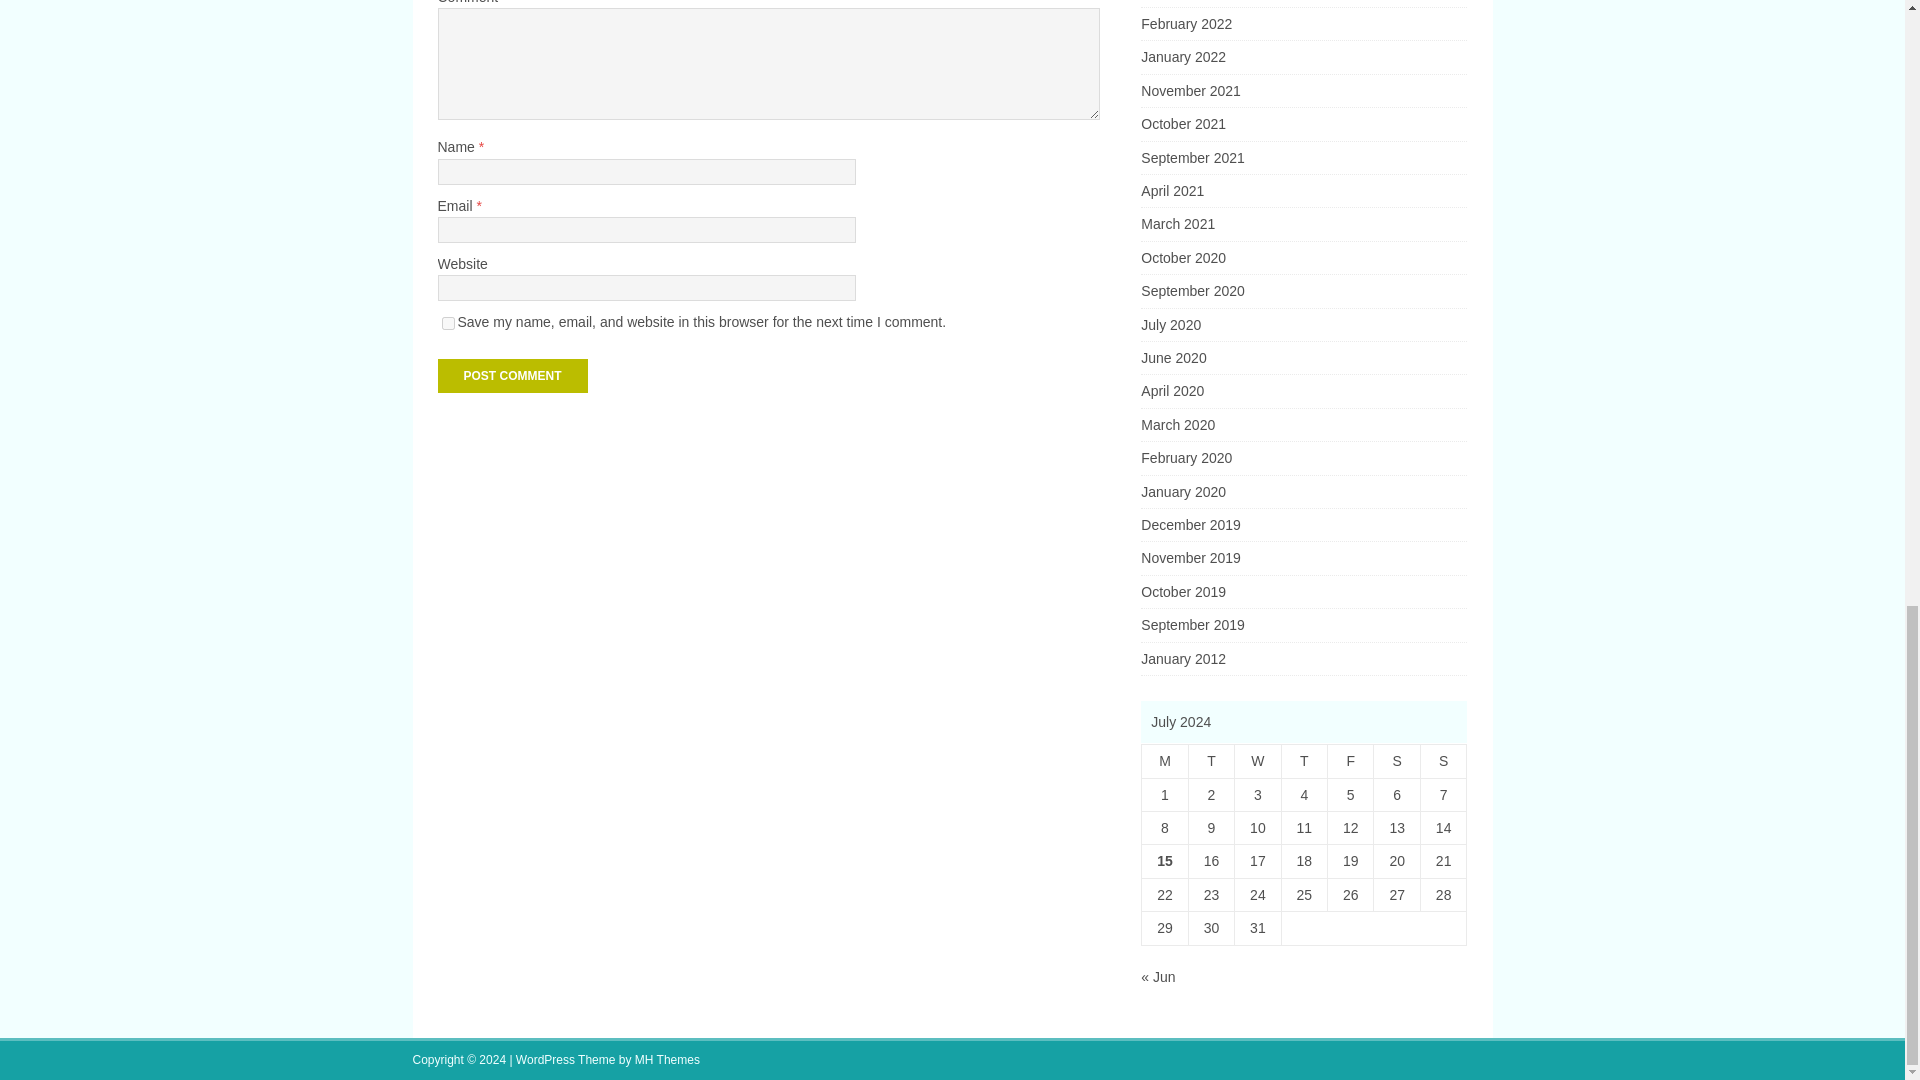 The height and width of the screenshot is (1080, 1920). What do you see at coordinates (1257, 761) in the screenshot?
I see `Wednesday` at bounding box center [1257, 761].